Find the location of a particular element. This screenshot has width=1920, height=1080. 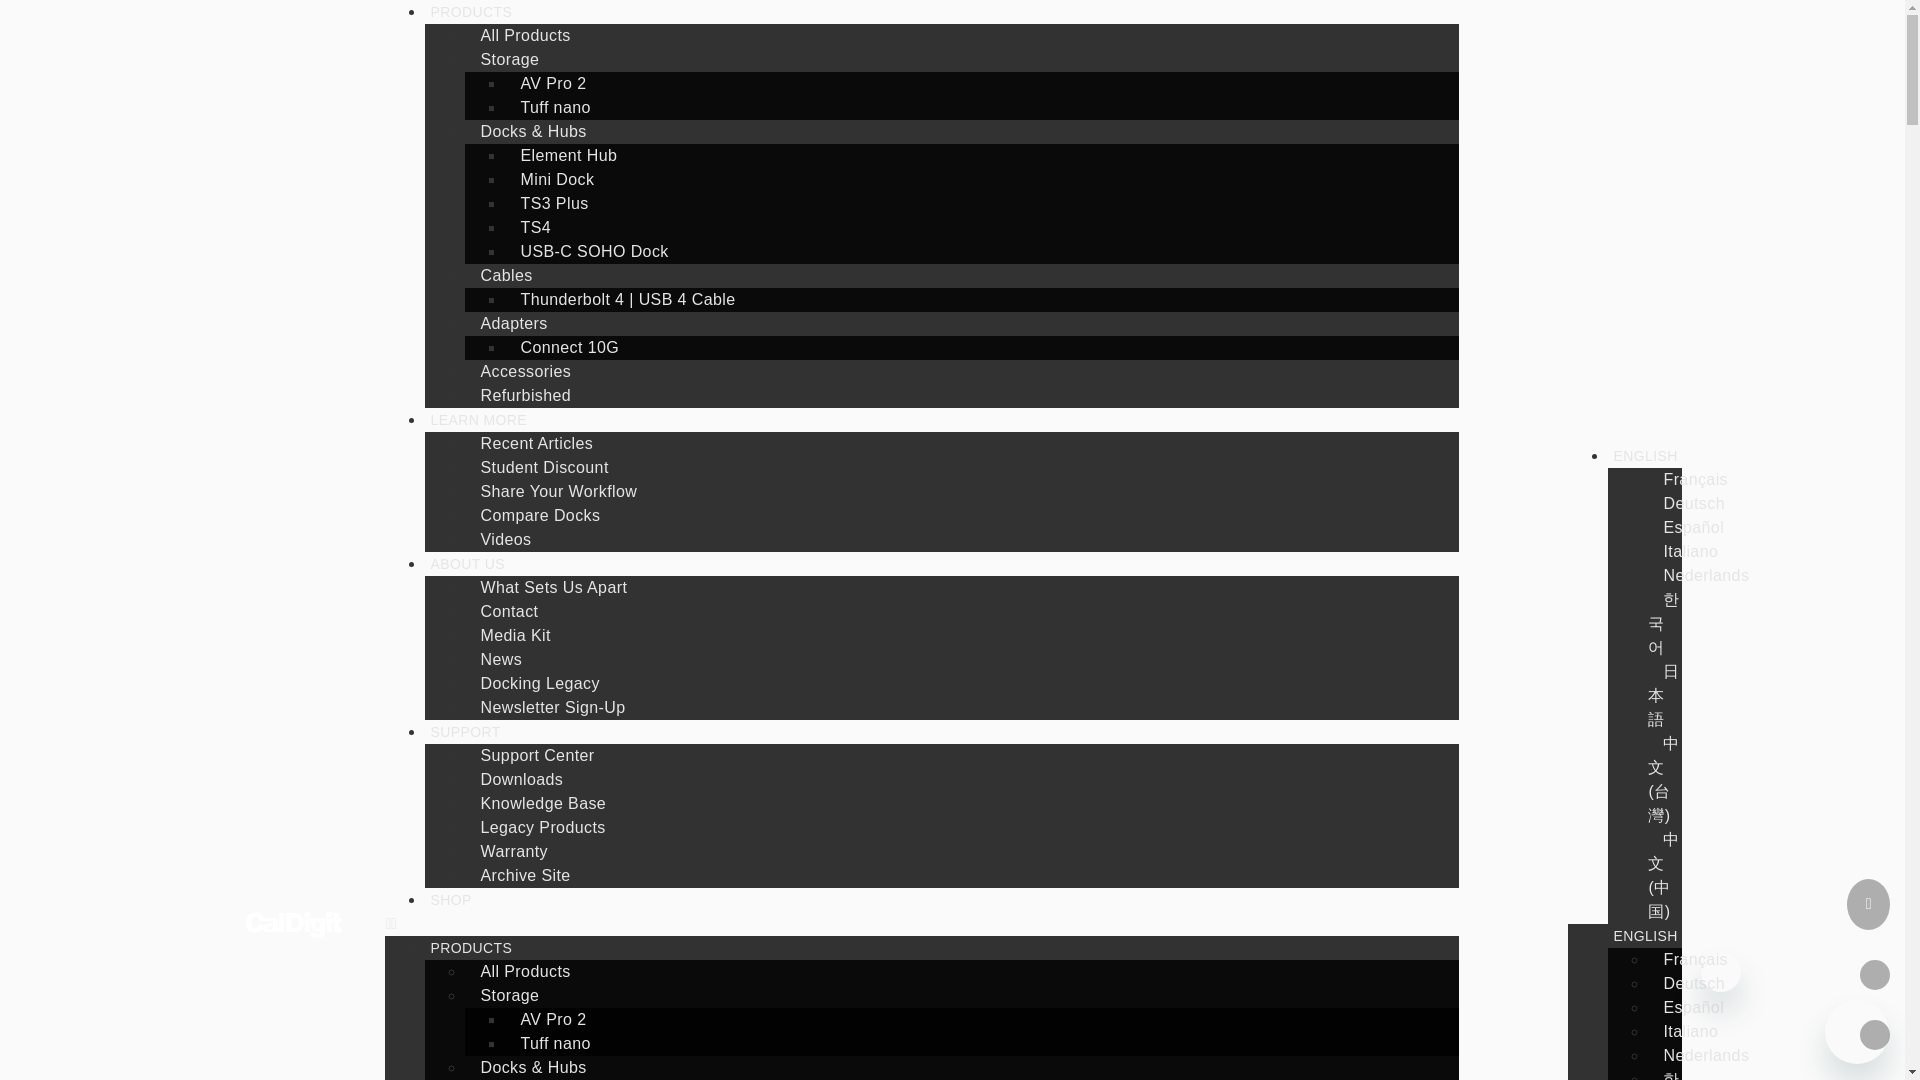

Videos is located at coordinates (500, 539).